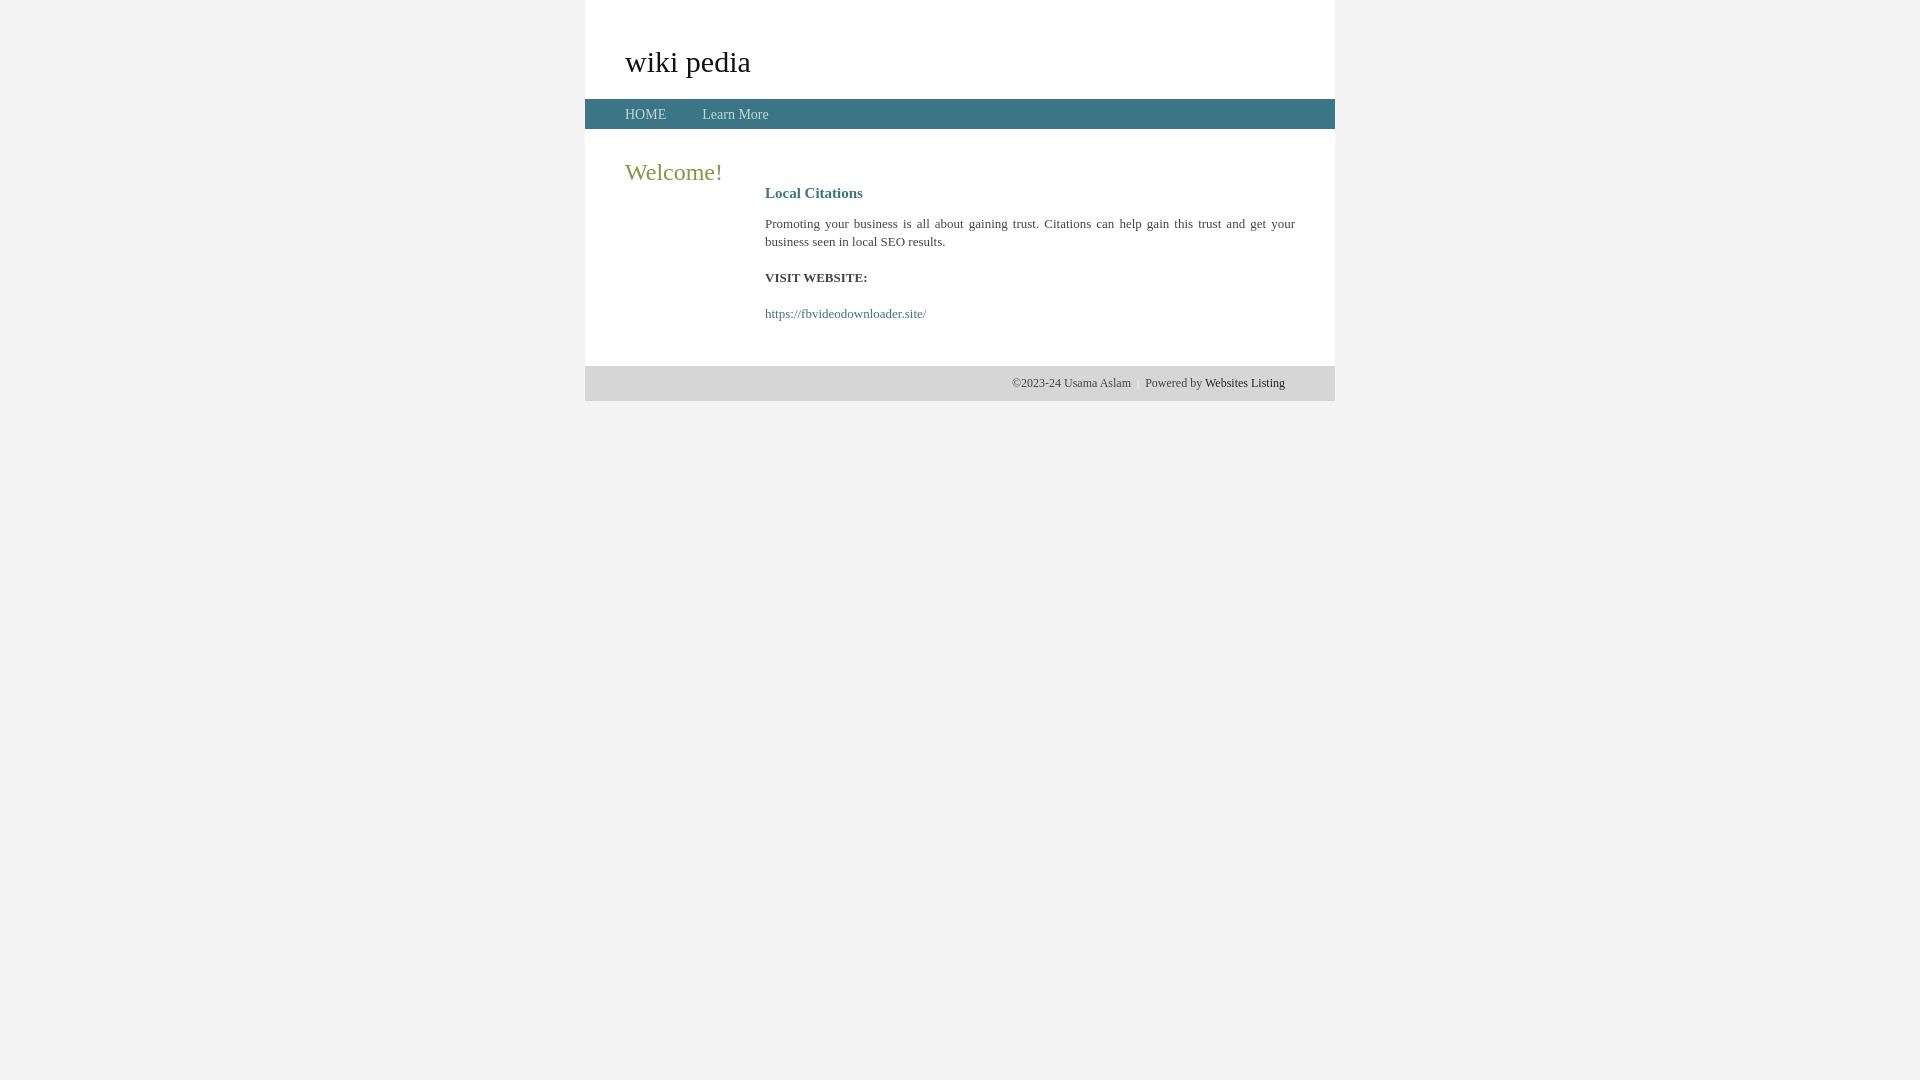 The width and height of the screenshot is (1920, 1080). Describe the element at coordinates (646, 114) in the screenshot. I see `HOME` at that location.